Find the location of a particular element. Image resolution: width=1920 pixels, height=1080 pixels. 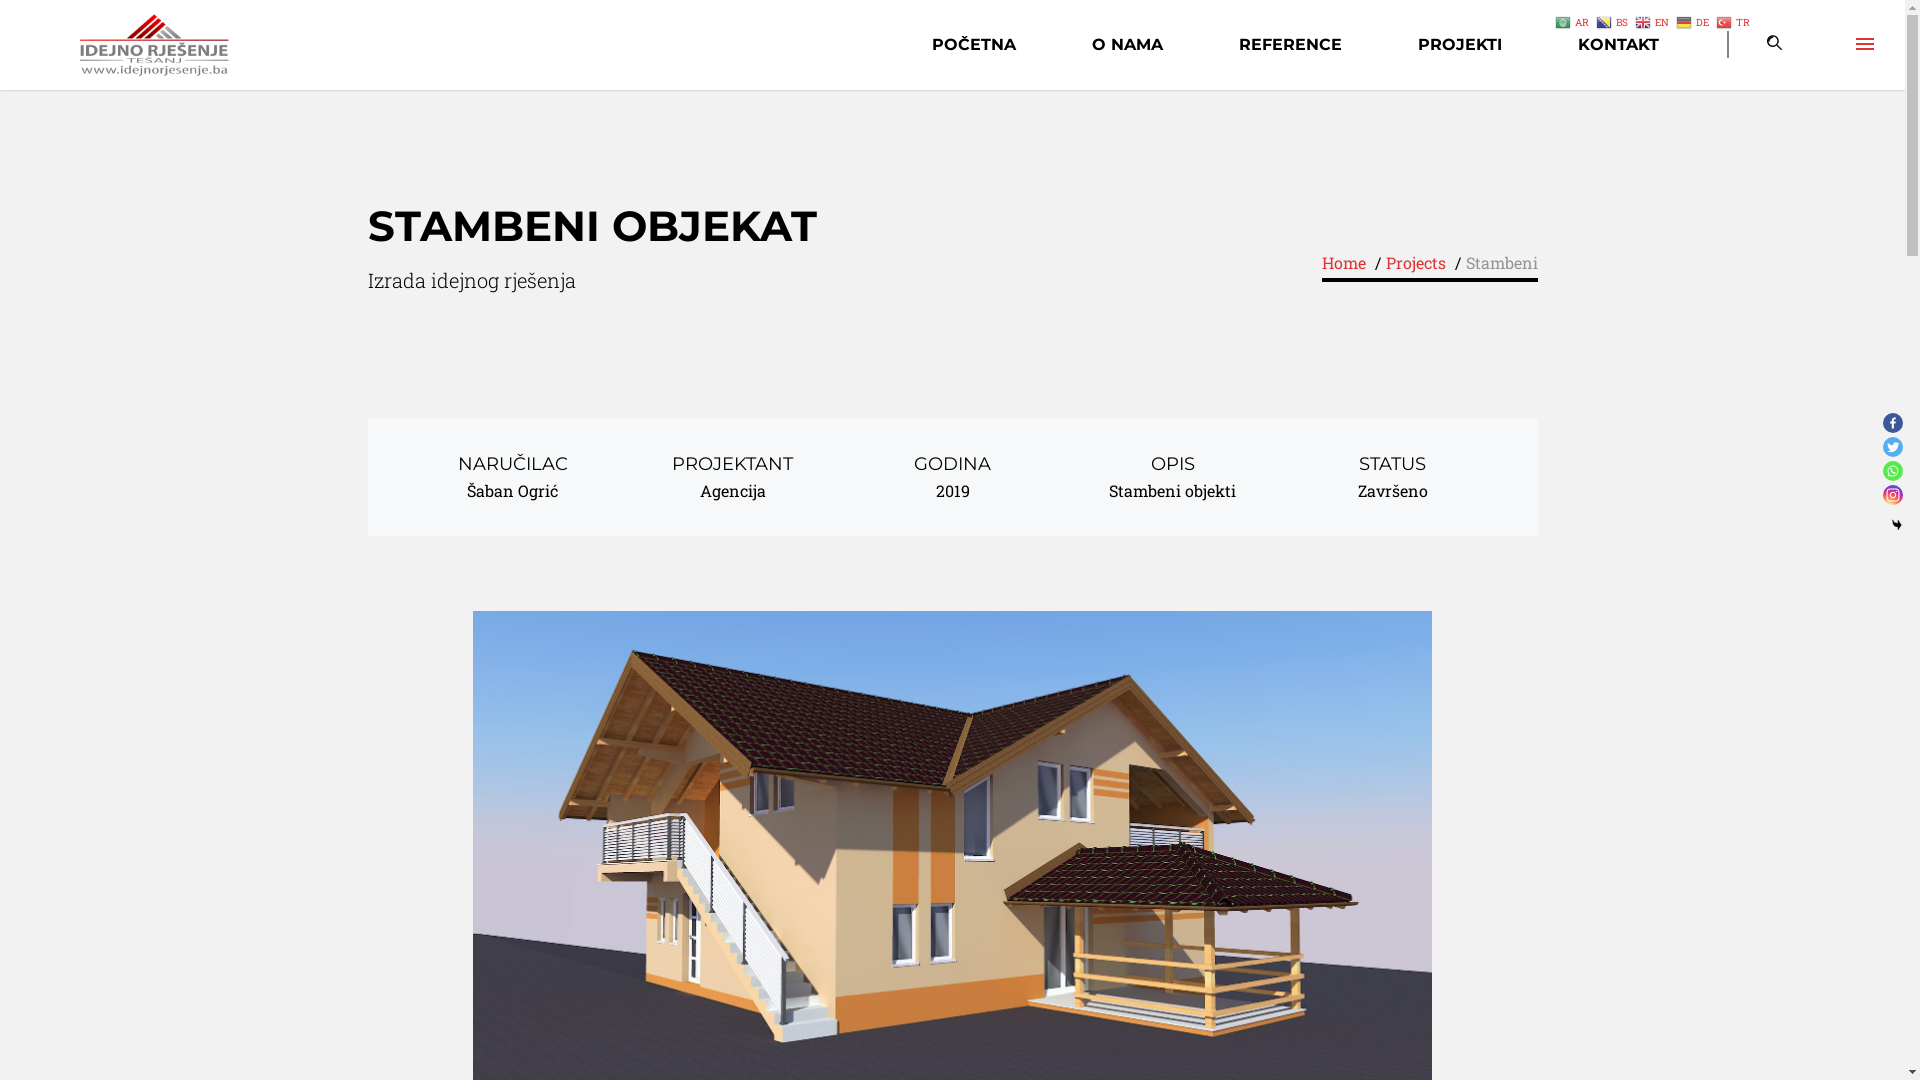

KONTAKT is located at coordinates (1618, 44).